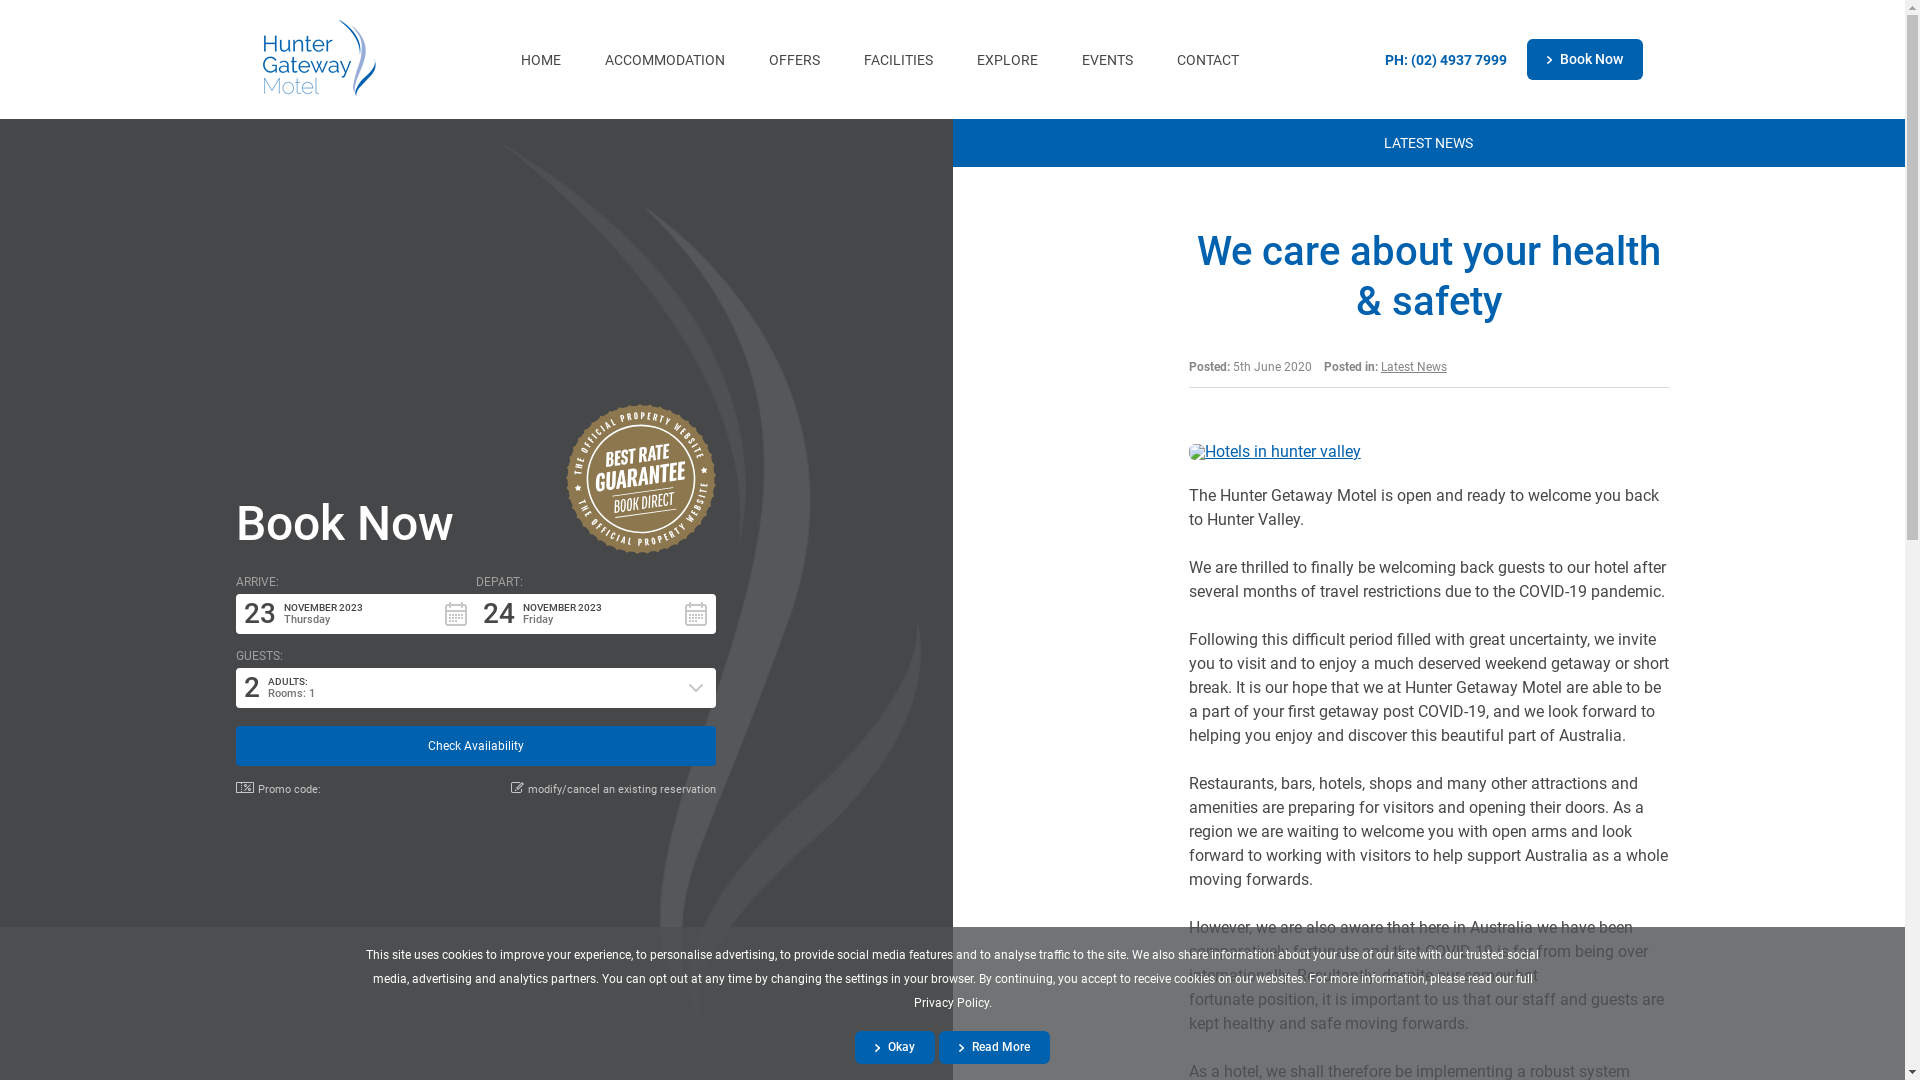 The height and width of the screenshot is (1080, 1920). Describe the element at coordinates (994, 1048) in the screenshot. I see `Read More` at that location.